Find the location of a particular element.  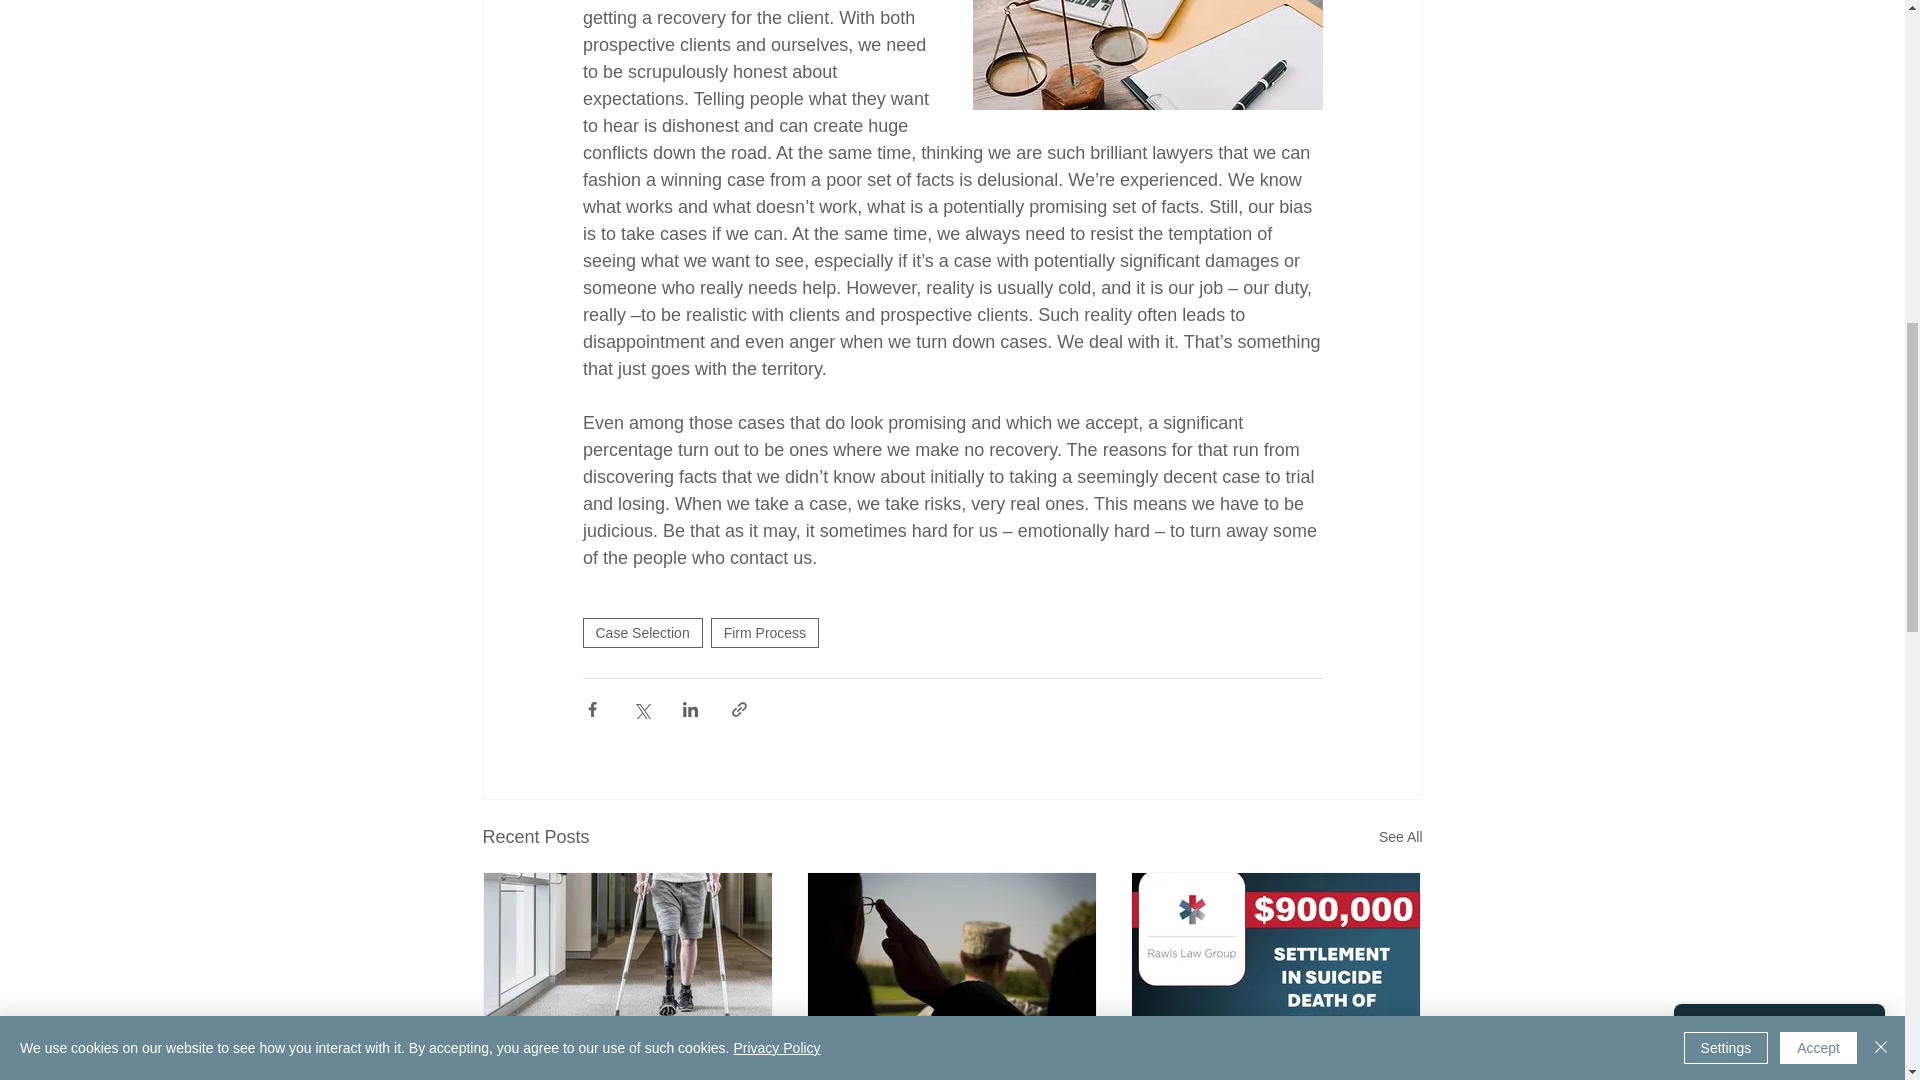

Firm Process is located at coordinates (764, 632).